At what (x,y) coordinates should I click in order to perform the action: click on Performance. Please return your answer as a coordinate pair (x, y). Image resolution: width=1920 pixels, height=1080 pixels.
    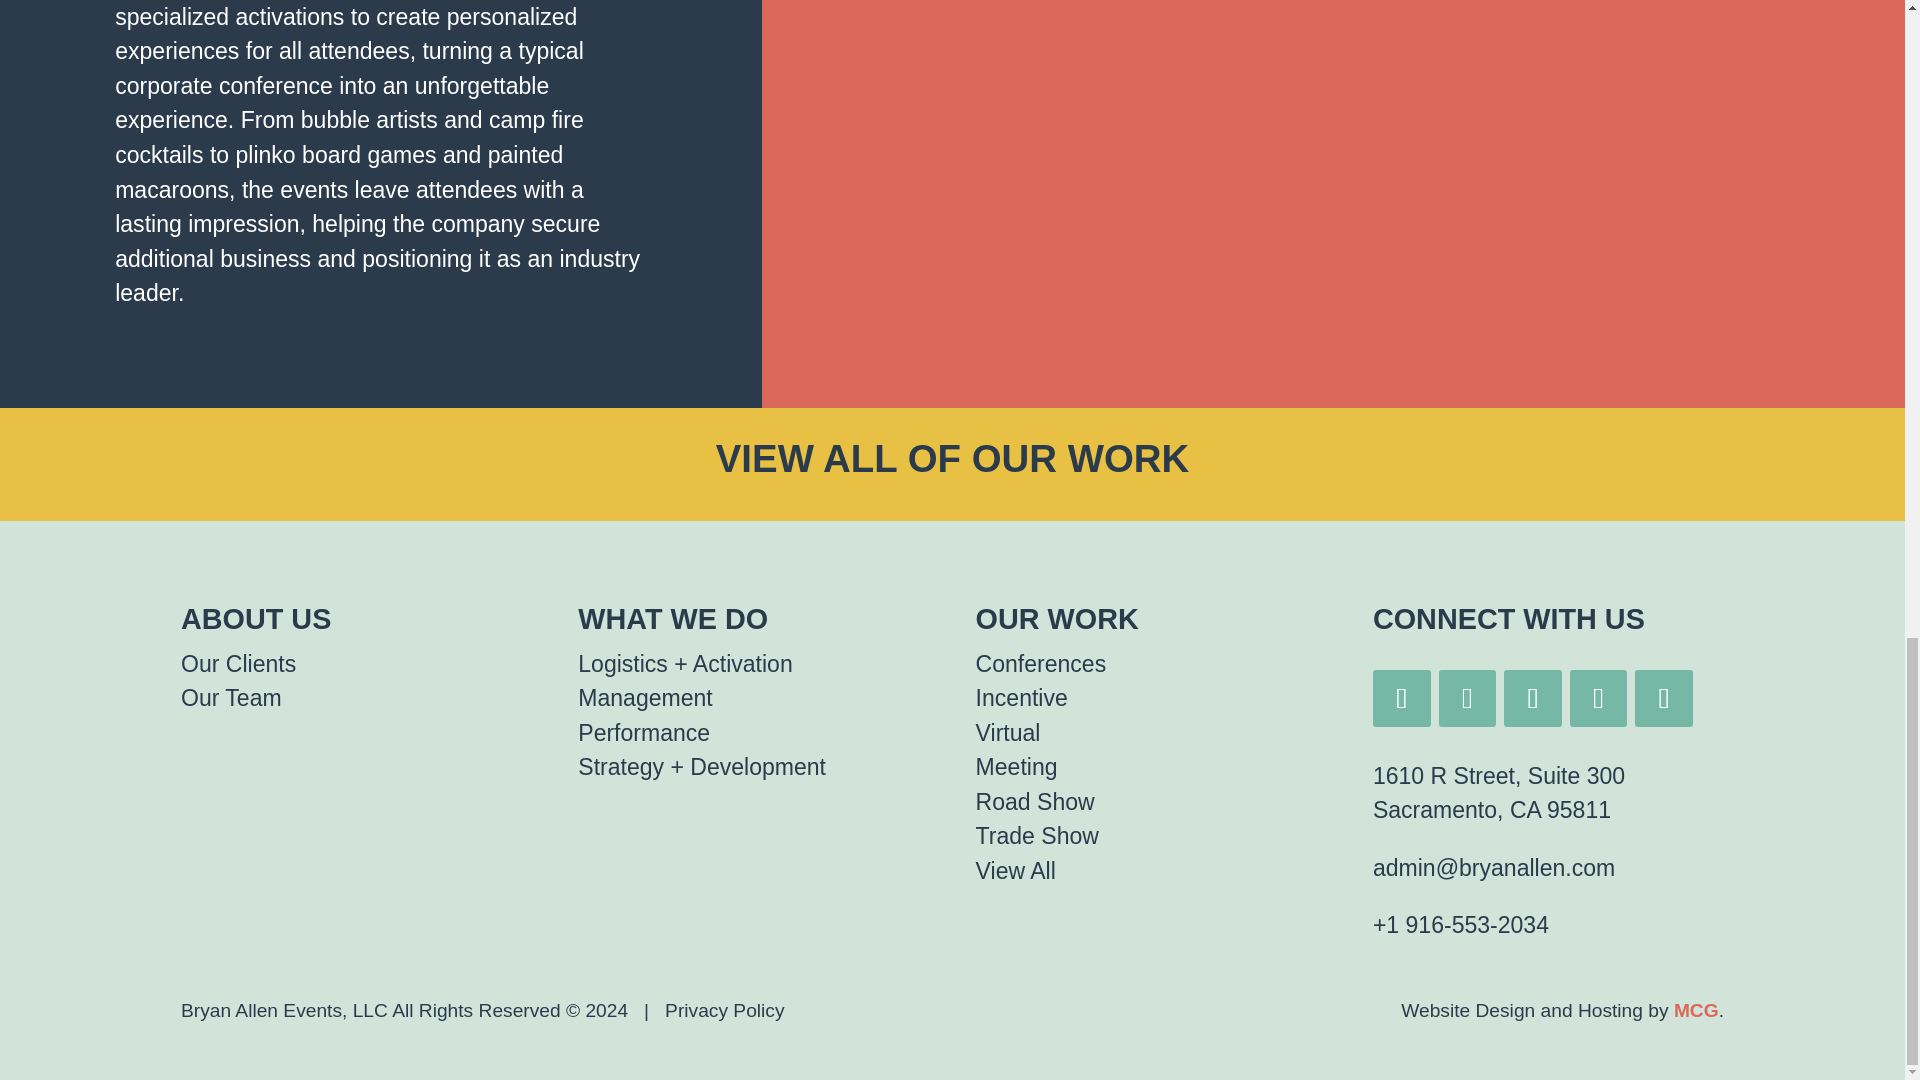
    Looking at the image, I should click on (644, 733).